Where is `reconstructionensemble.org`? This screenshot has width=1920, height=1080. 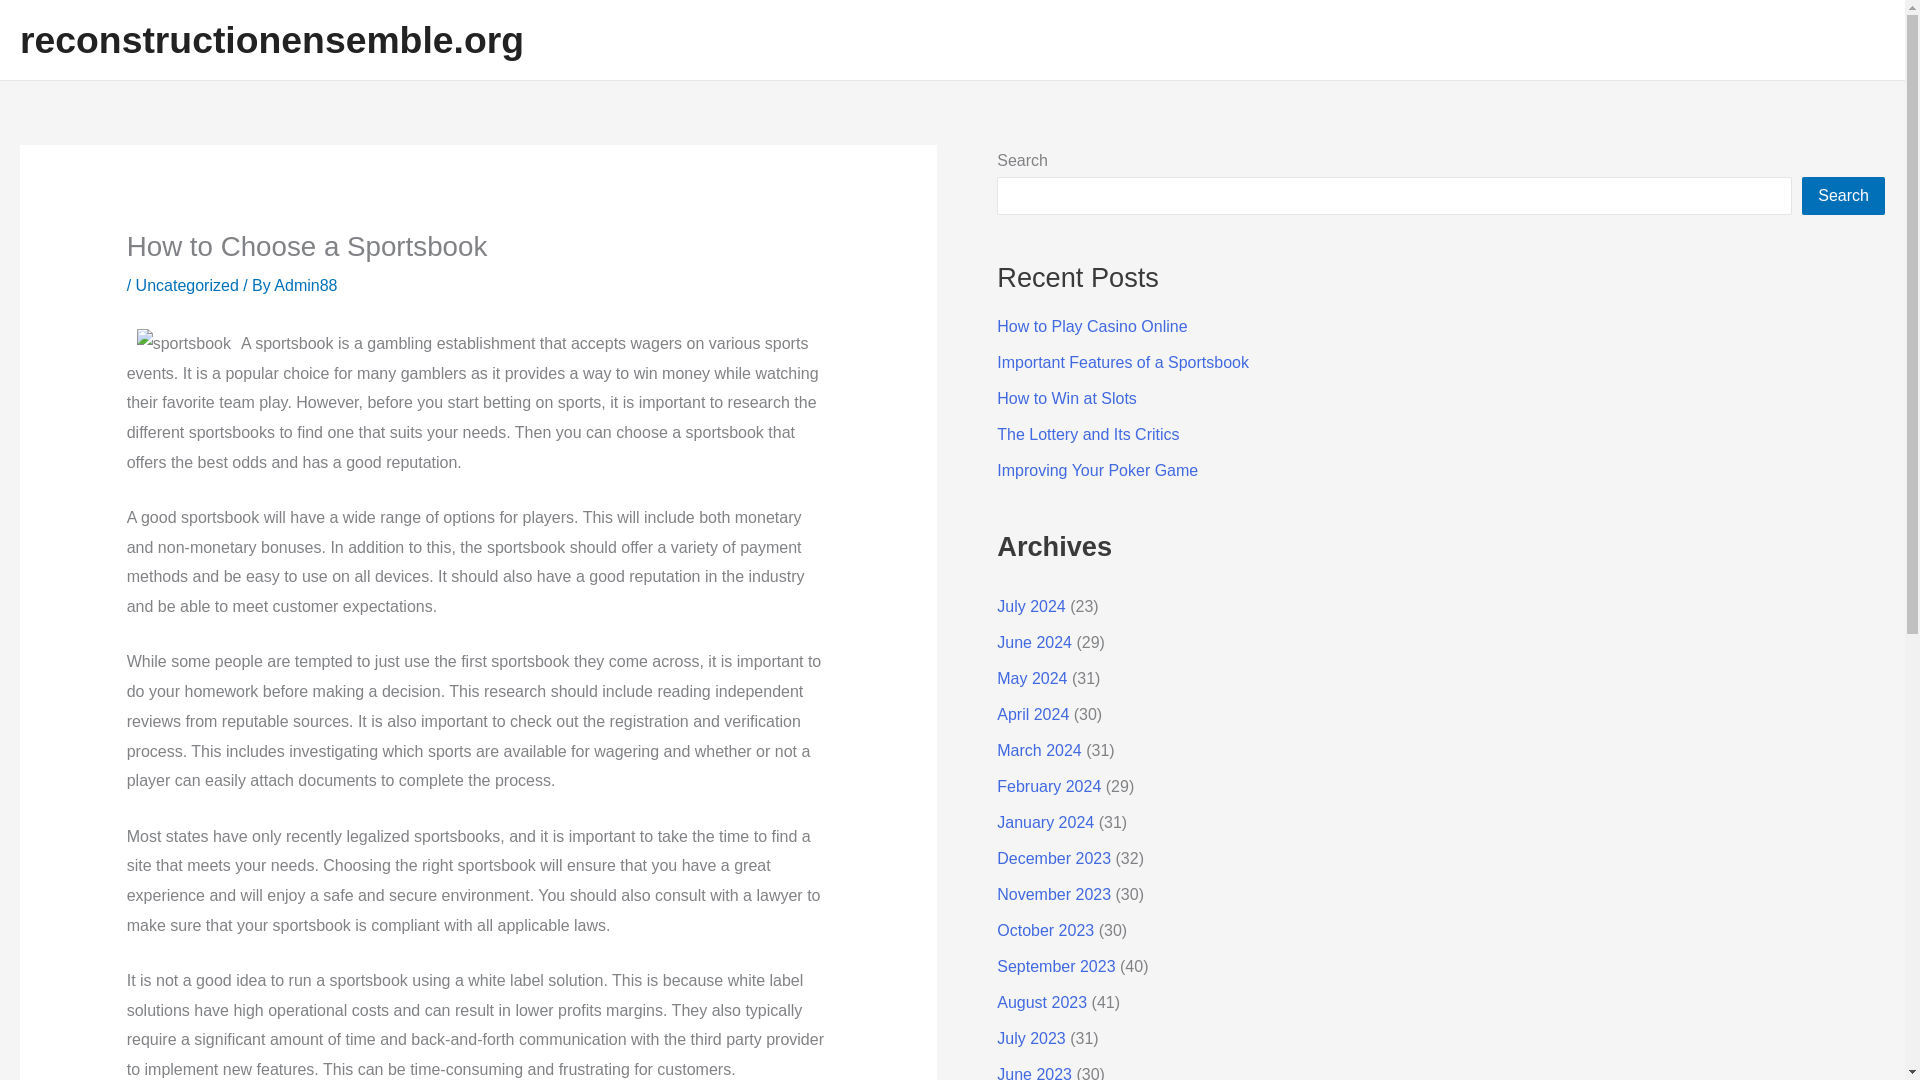 reconstructionensemble.org is located at coordinates (272, 40).